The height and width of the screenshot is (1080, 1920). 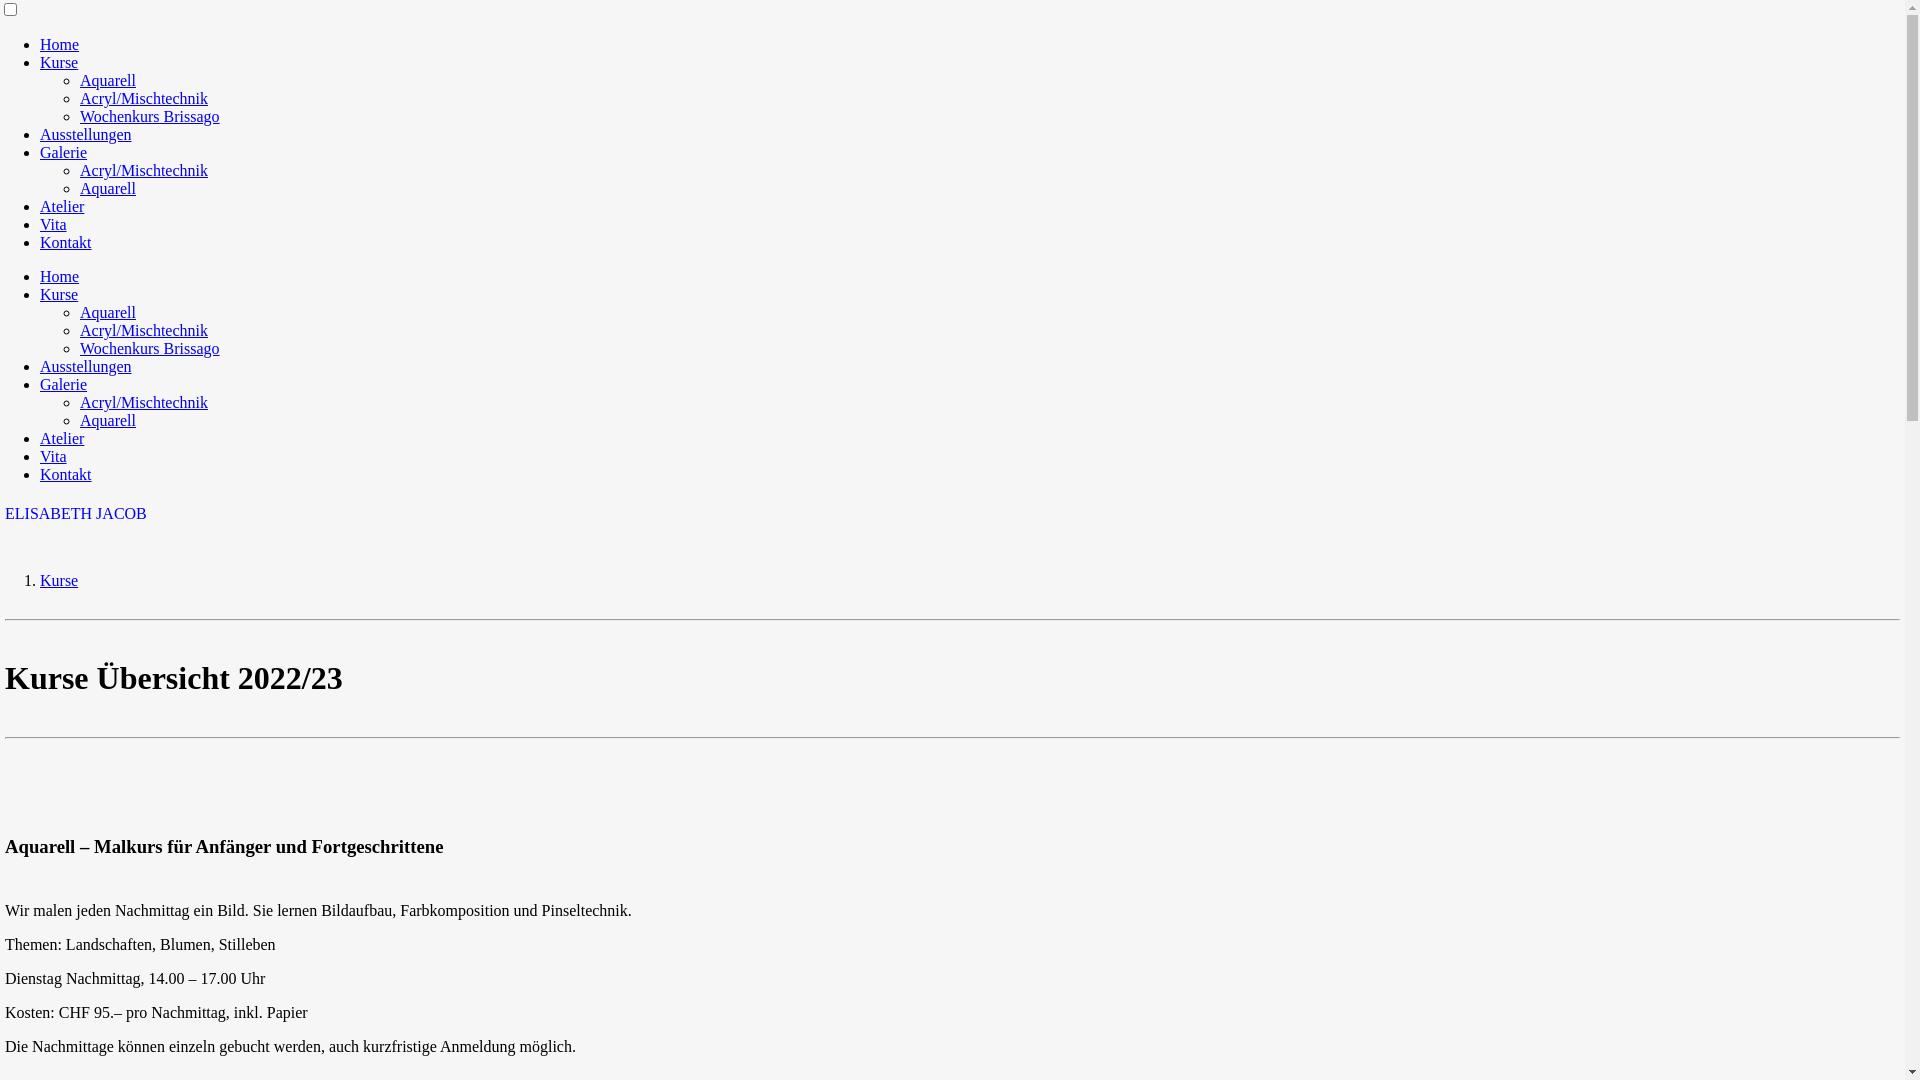 I want to click on Acryl/Mischtechnik, so click(x=144, y=98).